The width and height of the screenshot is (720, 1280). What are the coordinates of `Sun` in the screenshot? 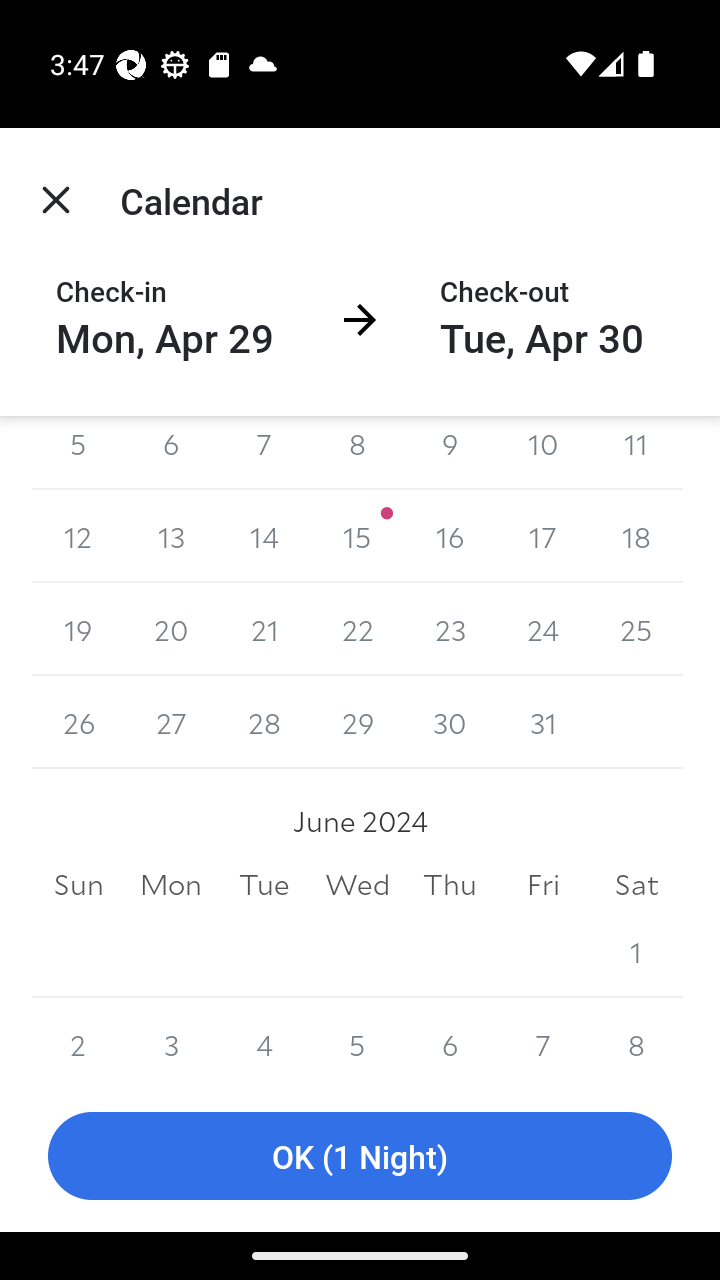 It's located at (78, 884).